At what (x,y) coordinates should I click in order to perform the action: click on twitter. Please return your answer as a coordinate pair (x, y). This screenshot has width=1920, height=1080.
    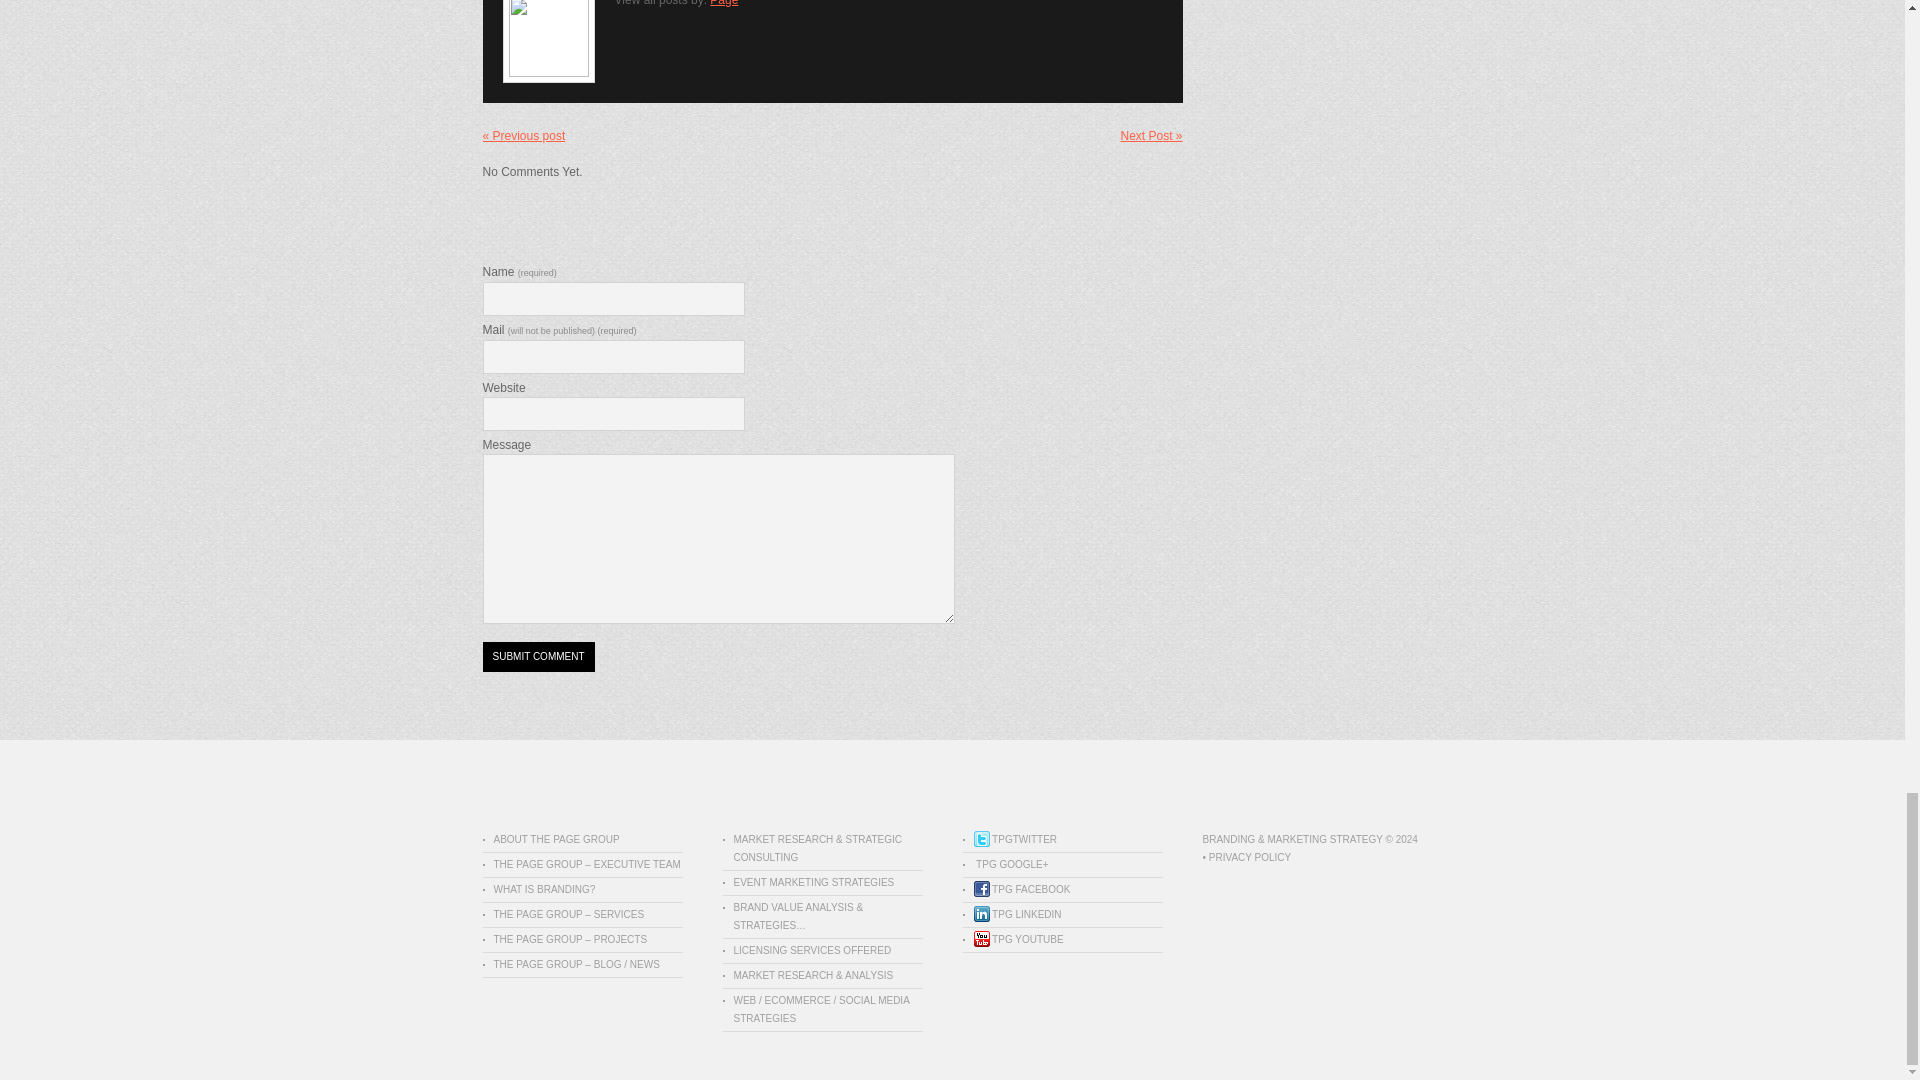
    Looking at the image, I should click on (1015, 838).